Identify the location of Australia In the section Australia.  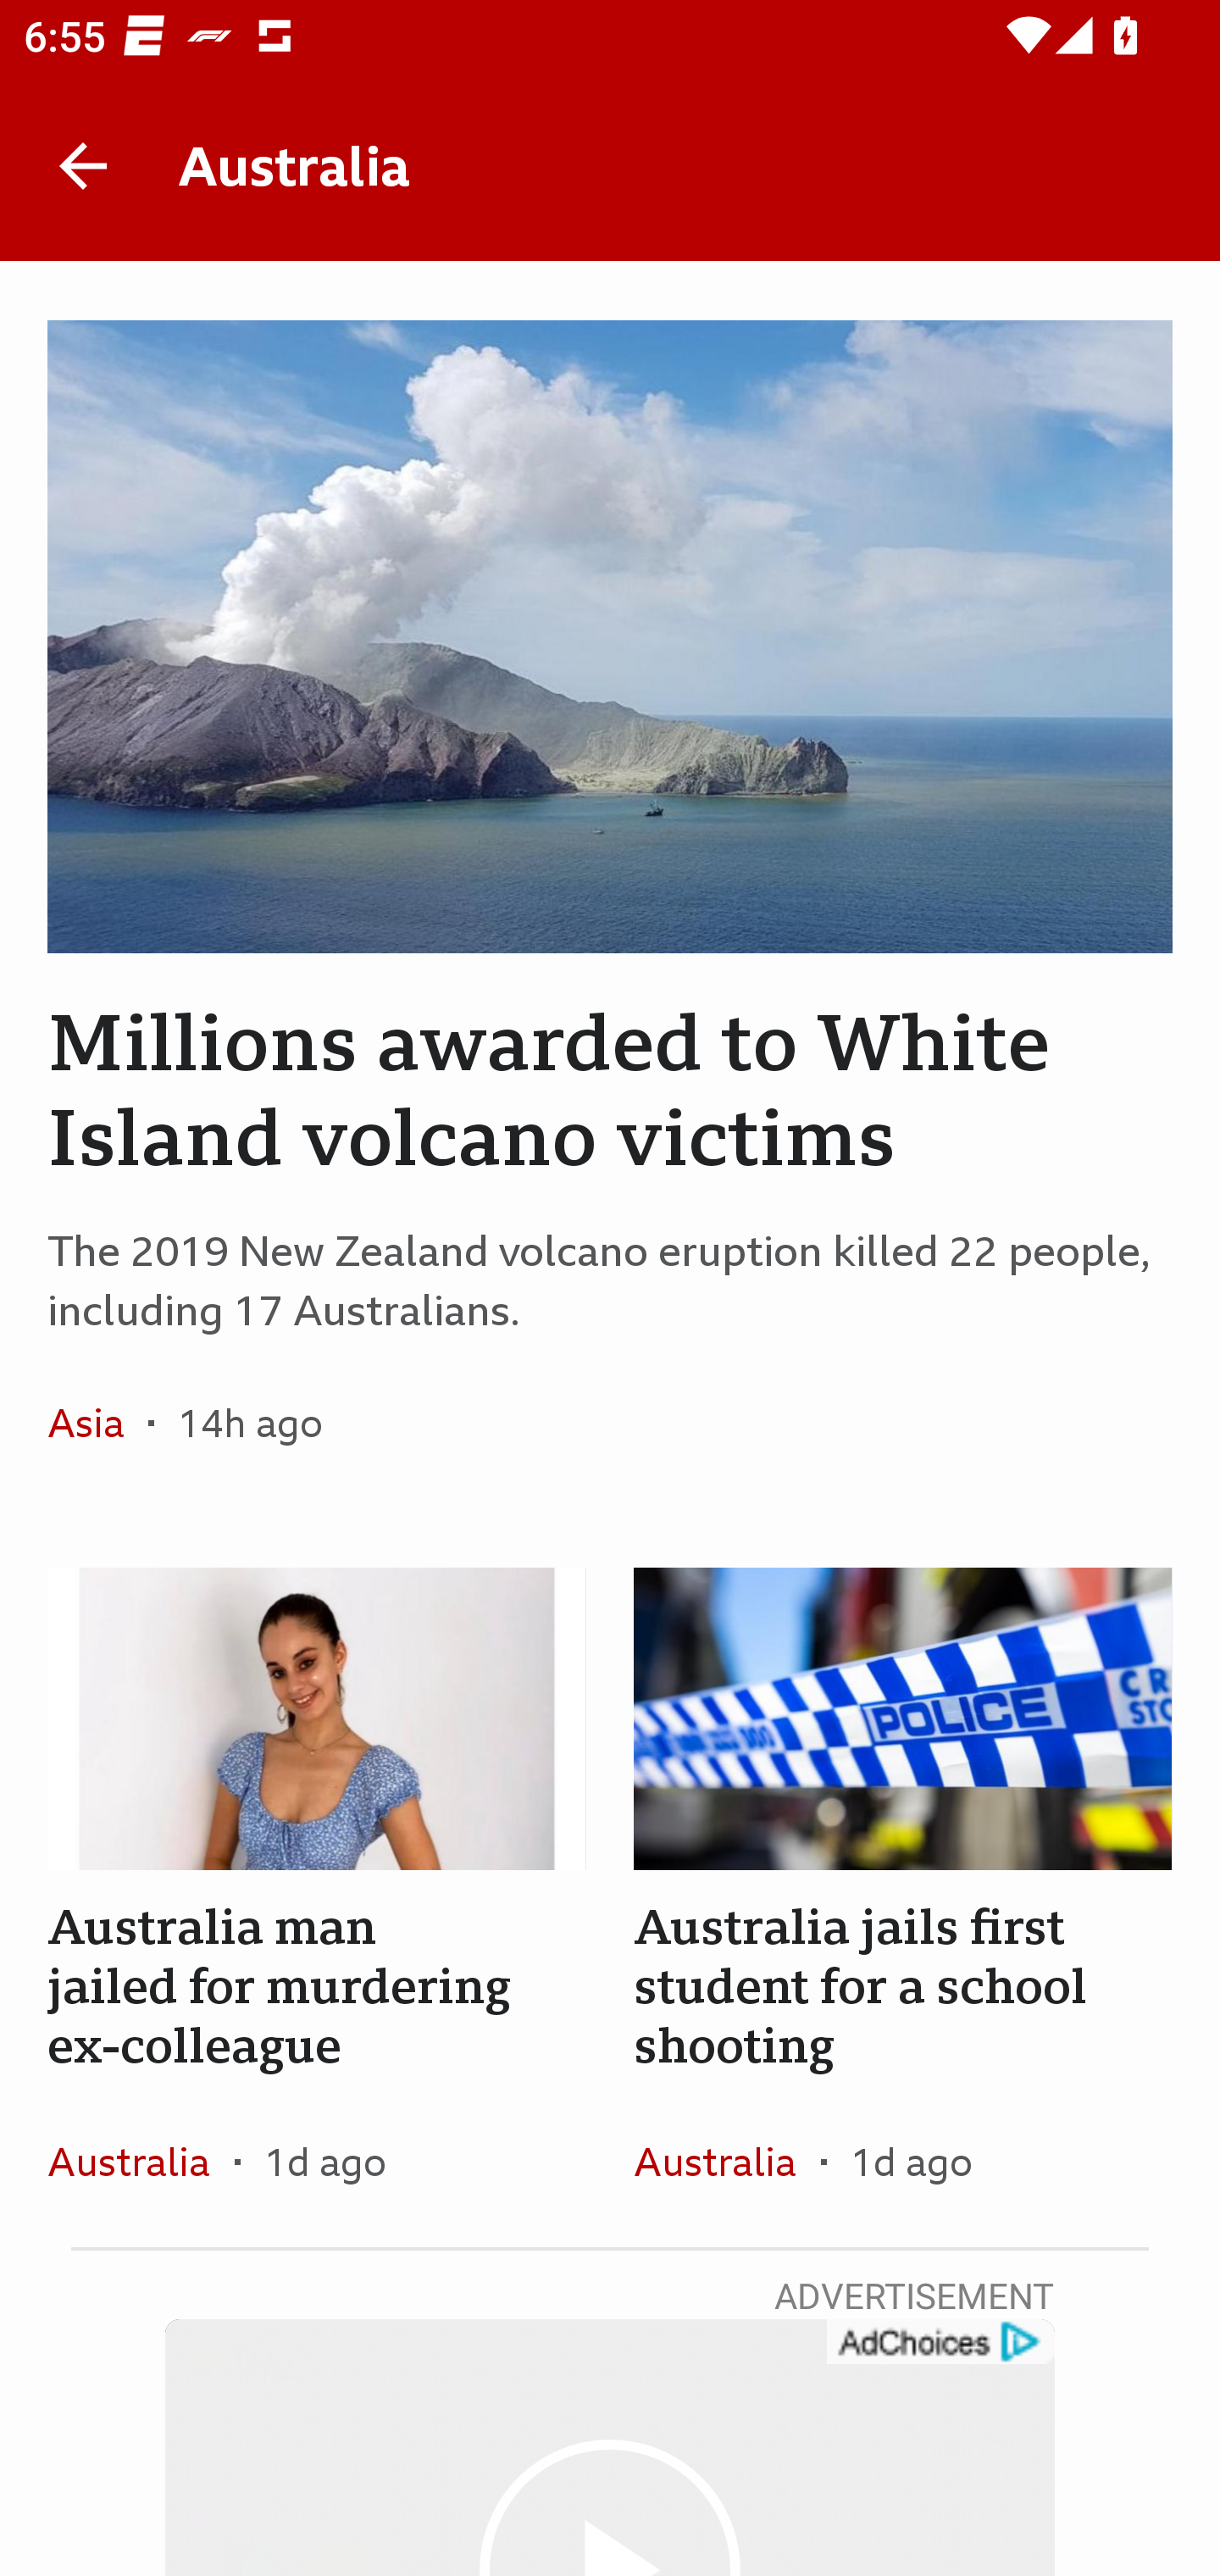
(141, 2161).